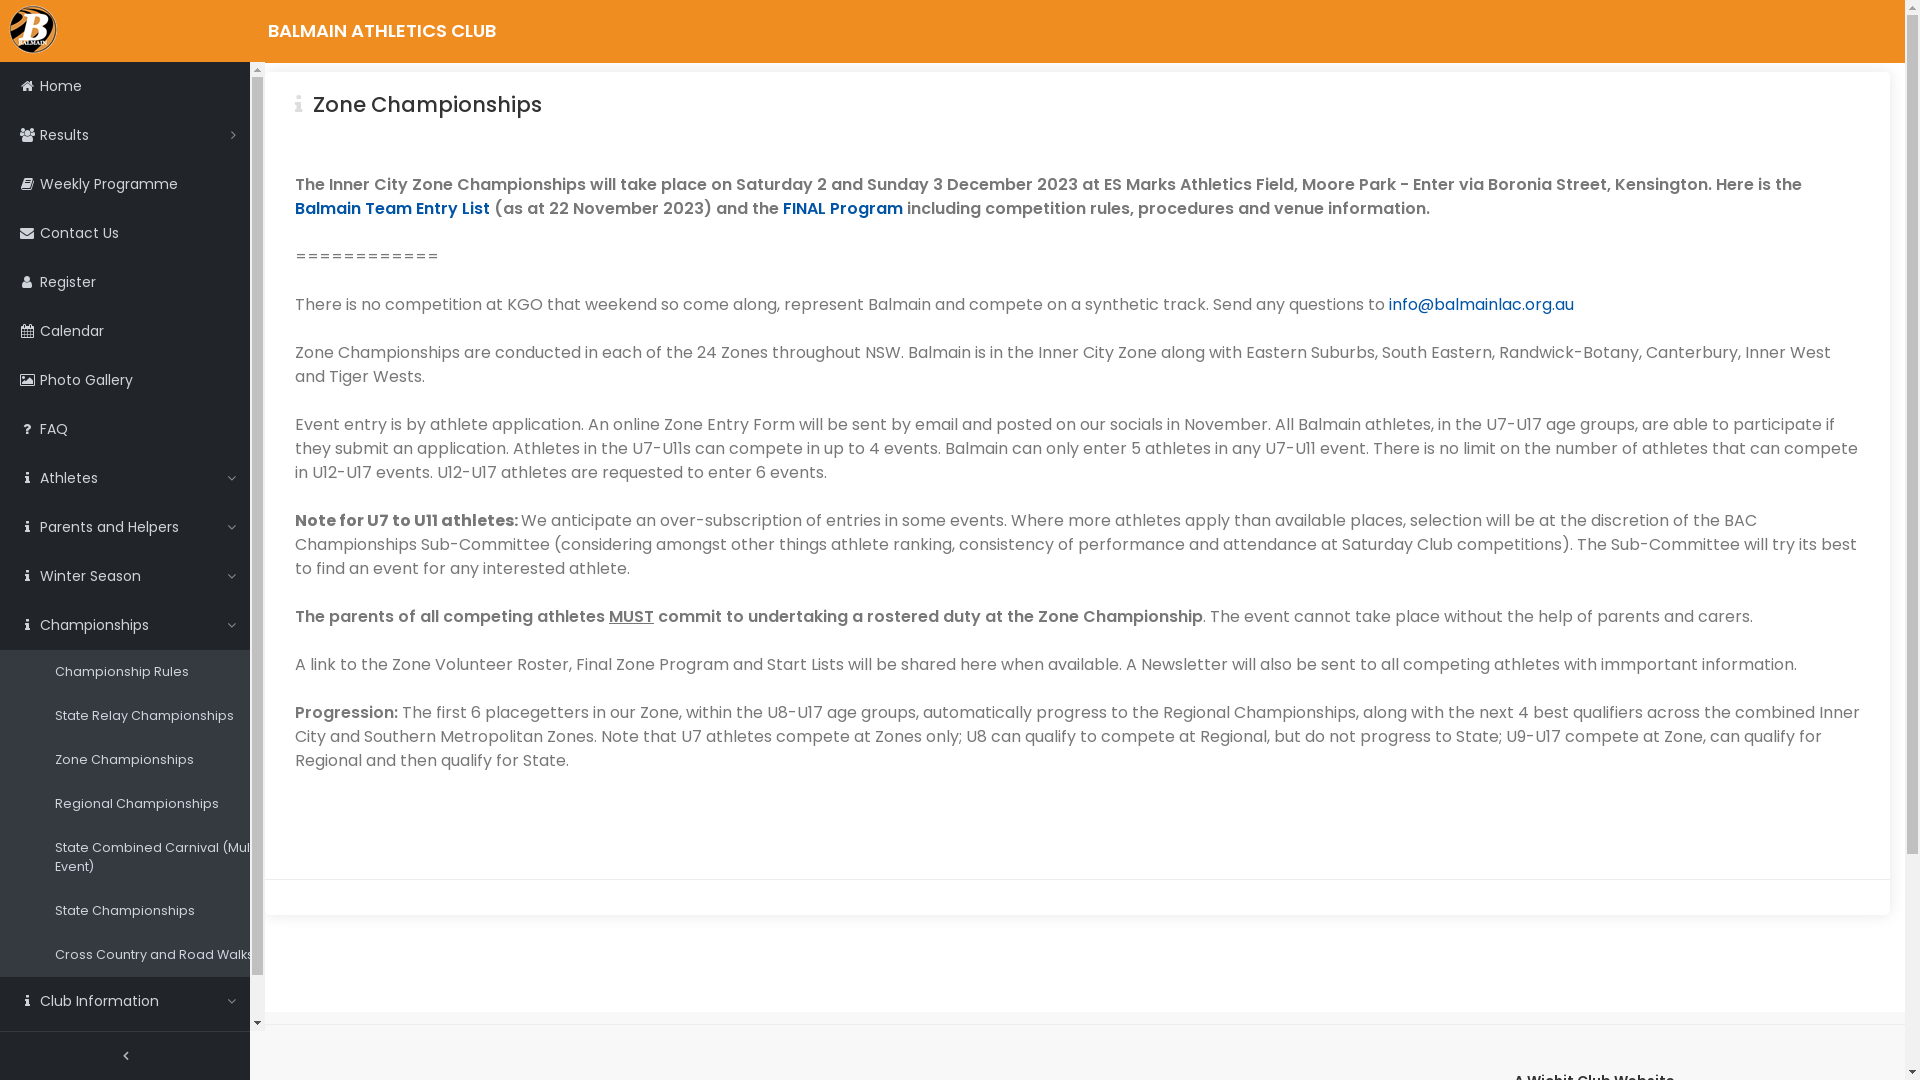 Image resolution: width=1920 pixels, height=1080 pixels. Describe the element at coordinates (125, 380) in the screenshot. I see `Photo Gallery` at that location.